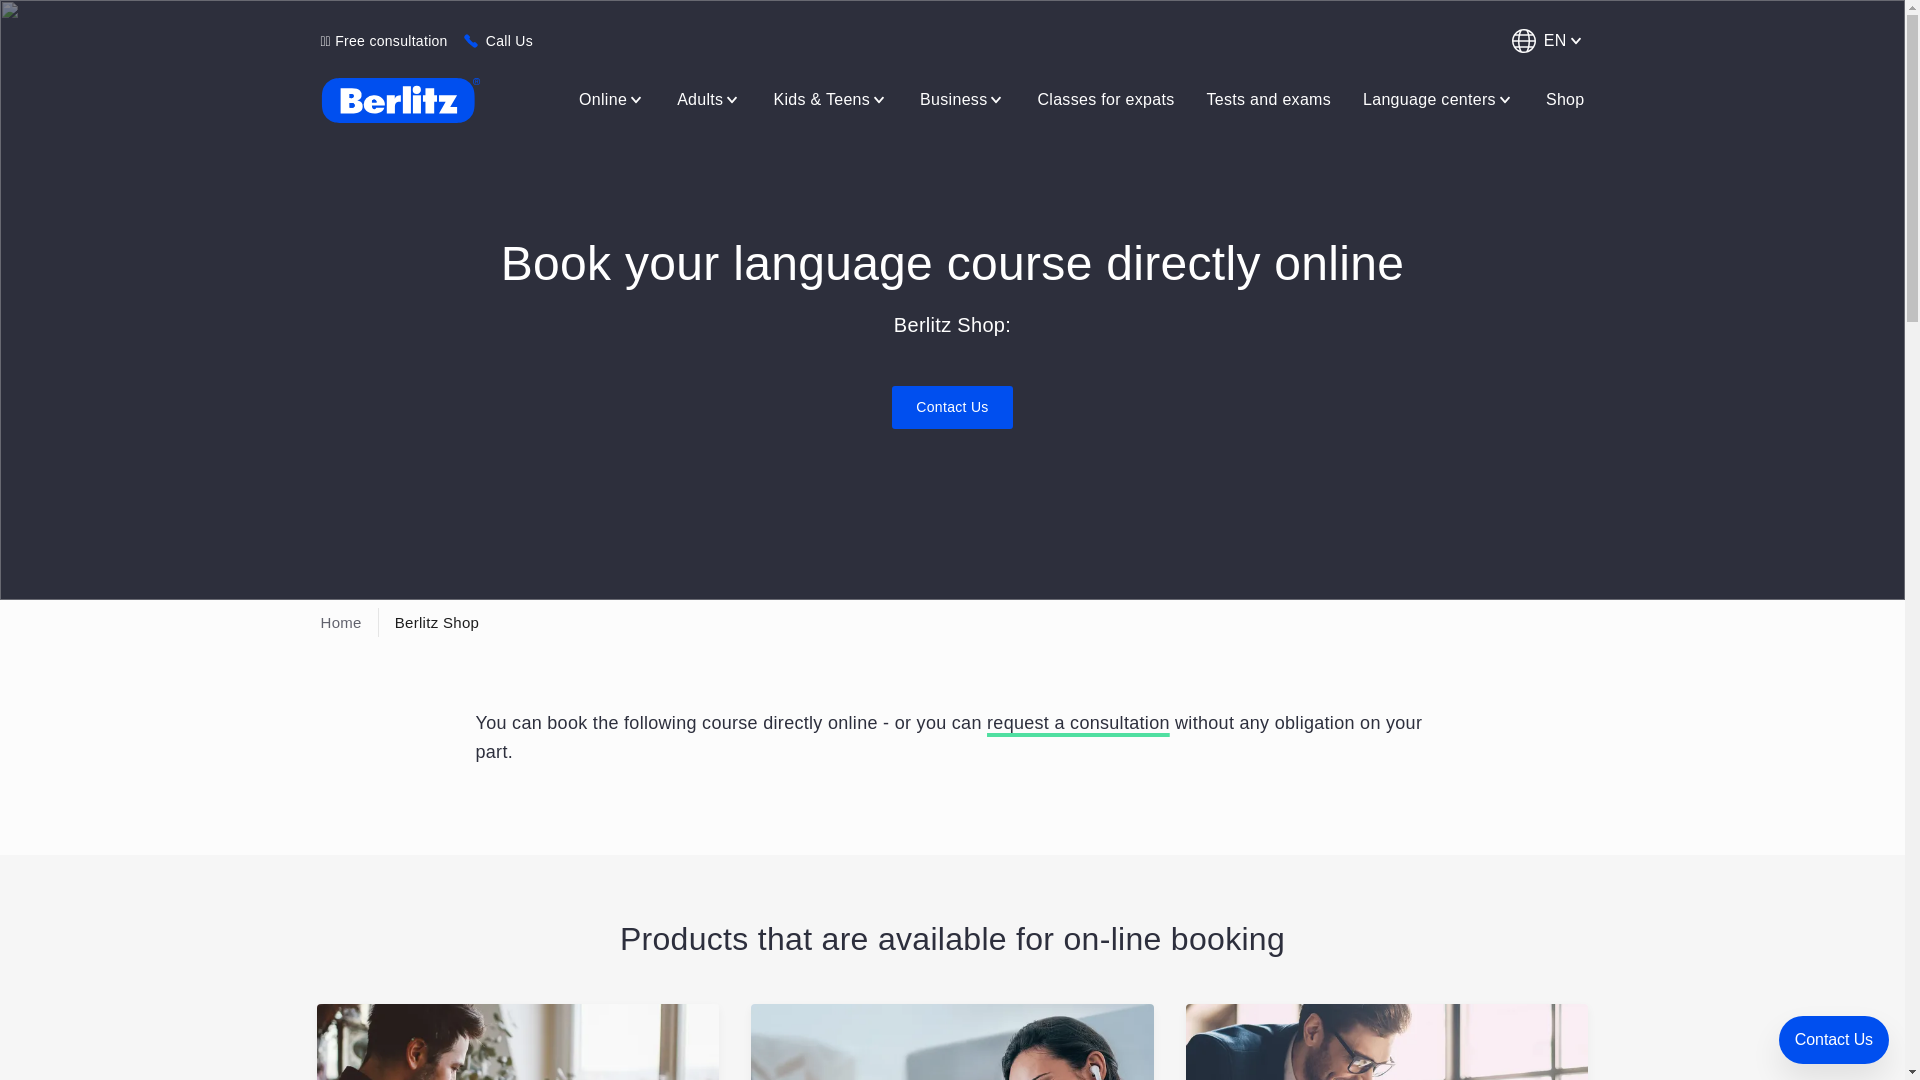  Describe the element at coordinates (399, 100) in the screenshot. I see `Berlitz CH` at that location.